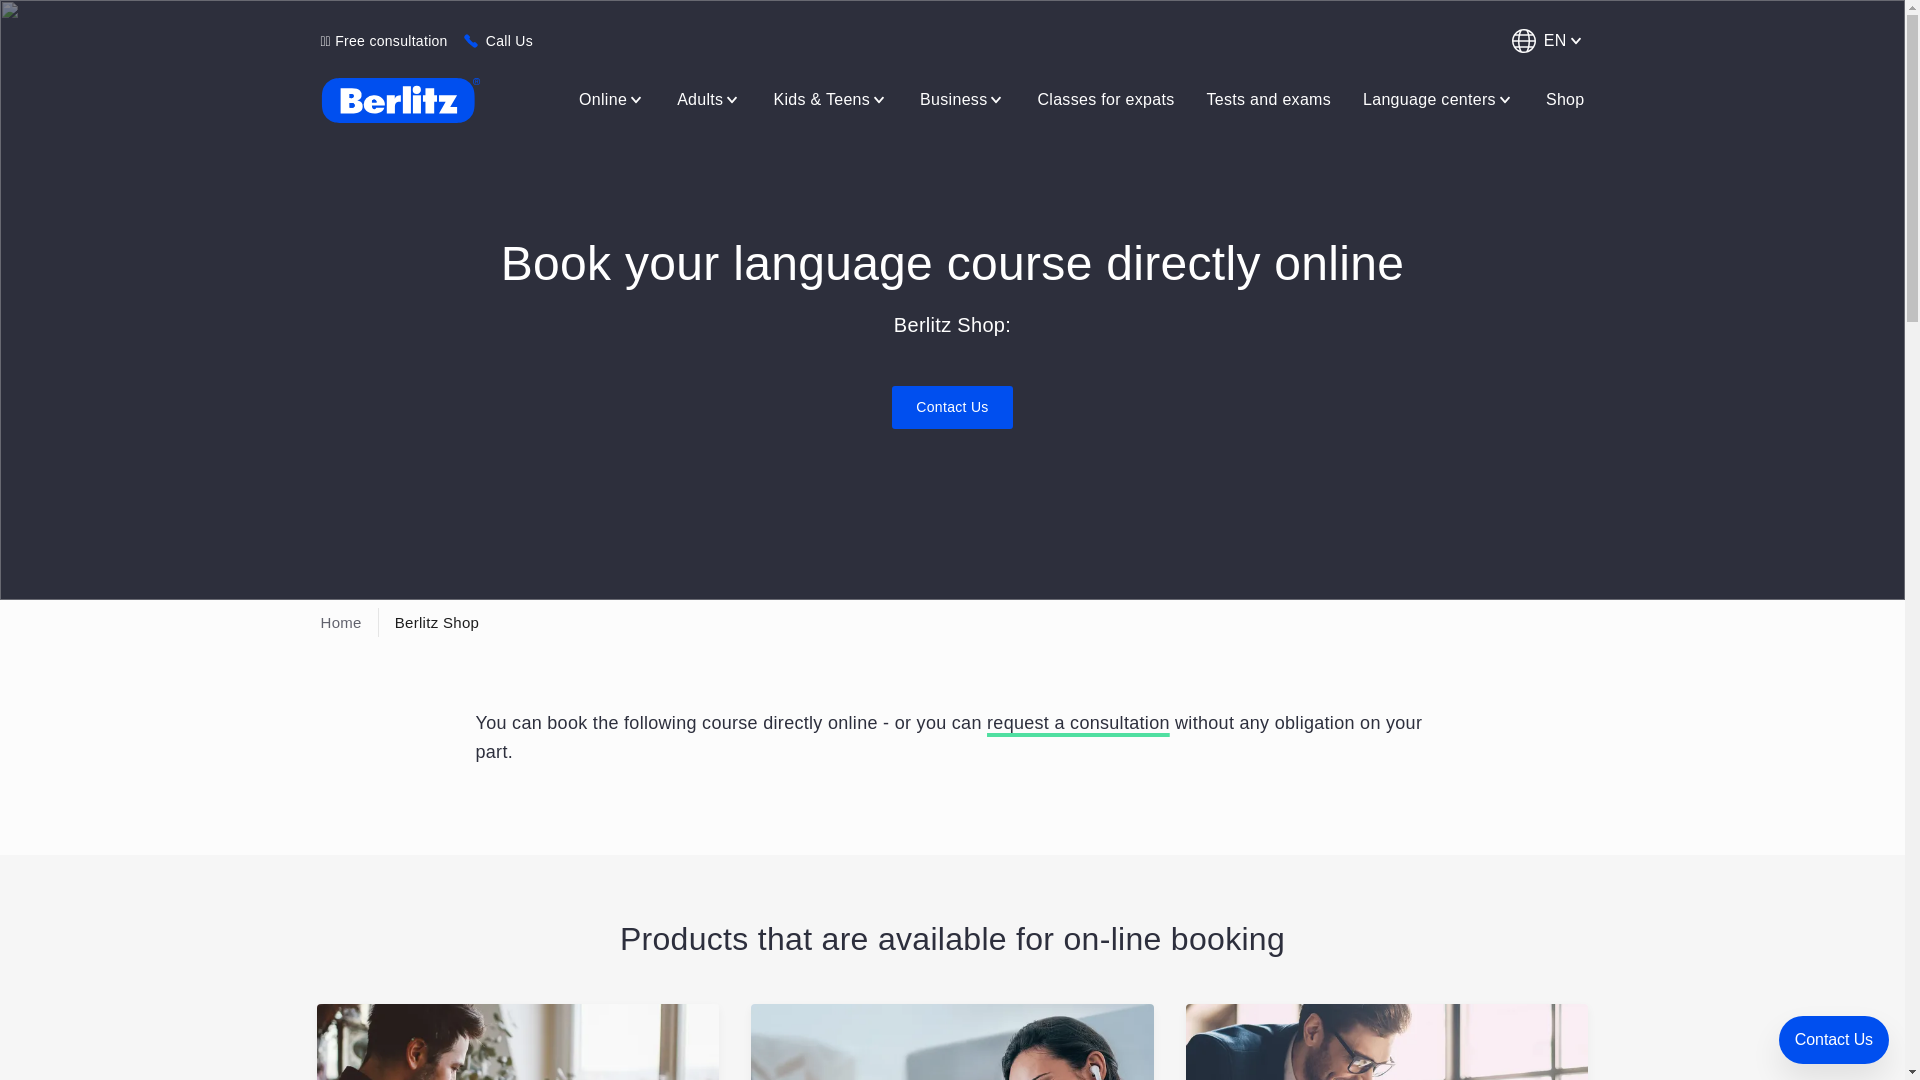  Describe the element at coordinates (399, 100) in the screenshot. I see `Berlitz CH` at that location.